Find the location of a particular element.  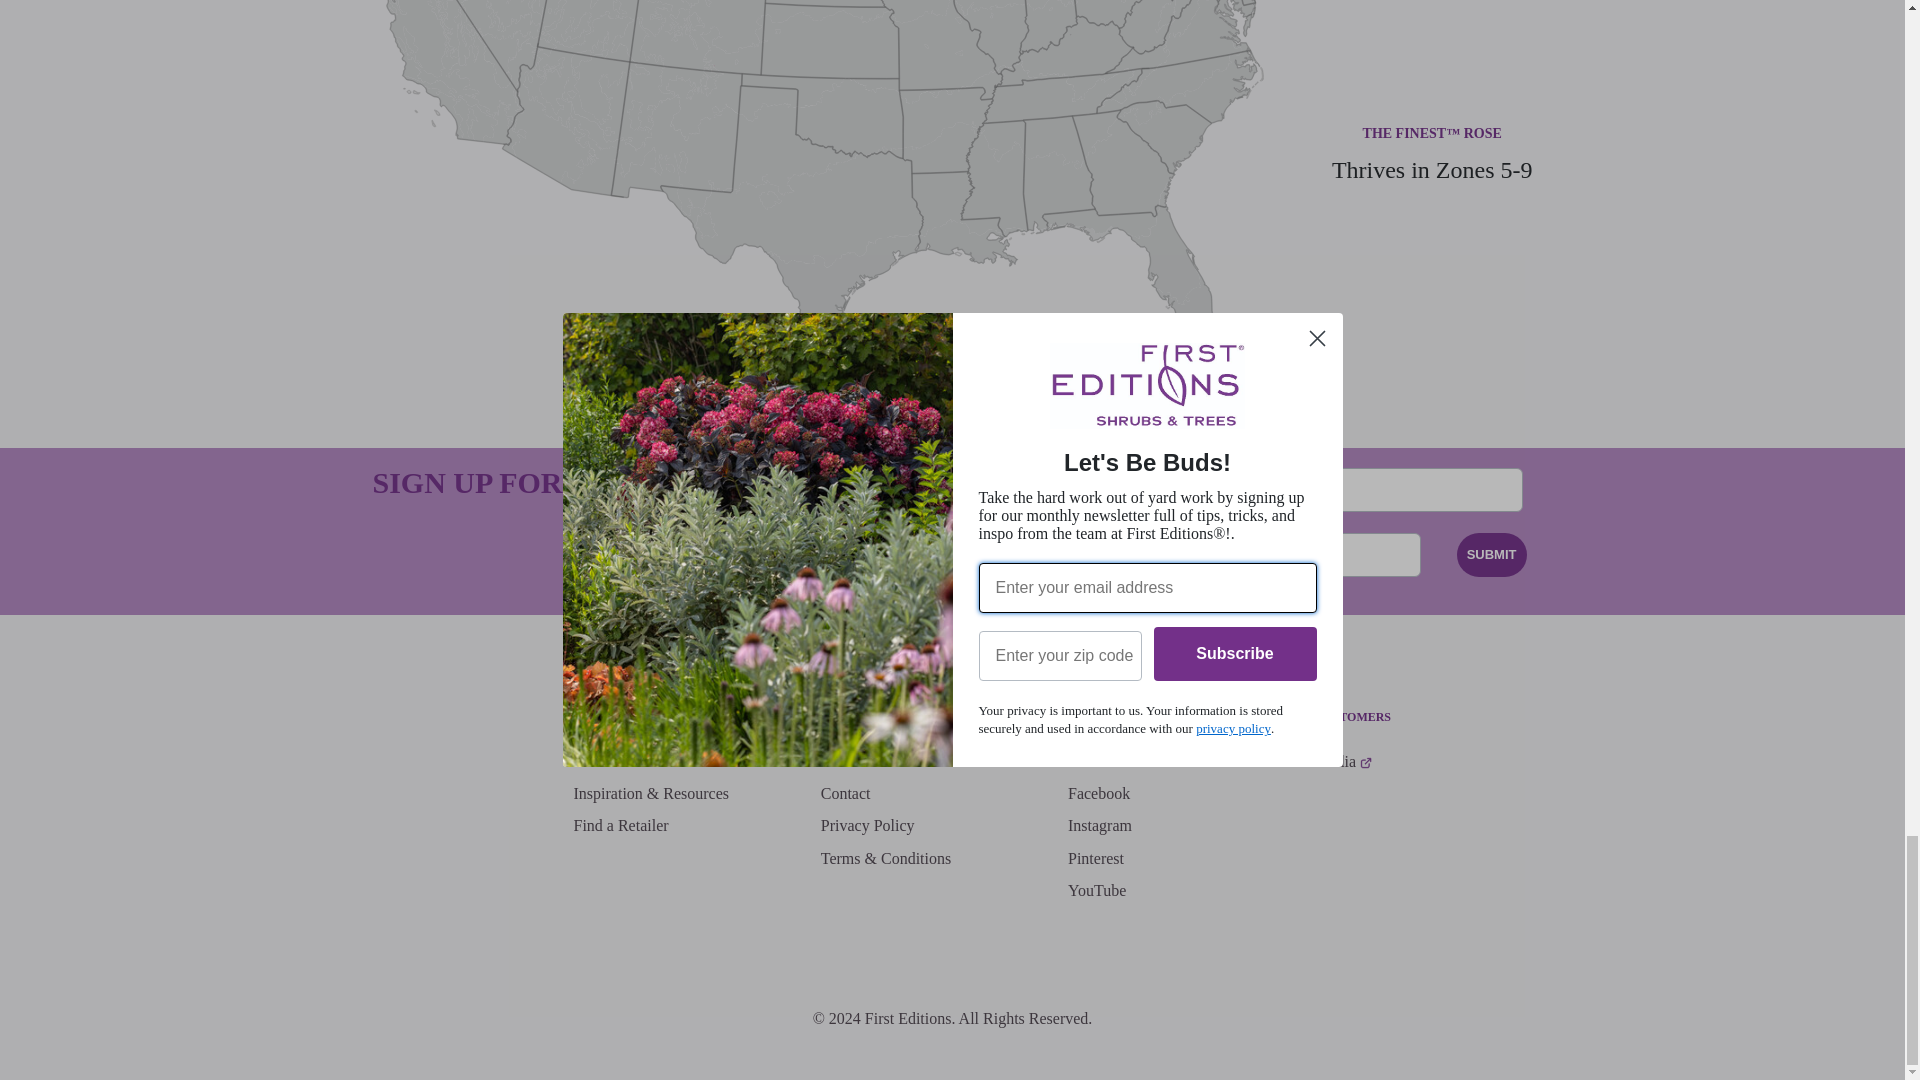

FIRST EDITIONS is located at coordinates (622, 722).